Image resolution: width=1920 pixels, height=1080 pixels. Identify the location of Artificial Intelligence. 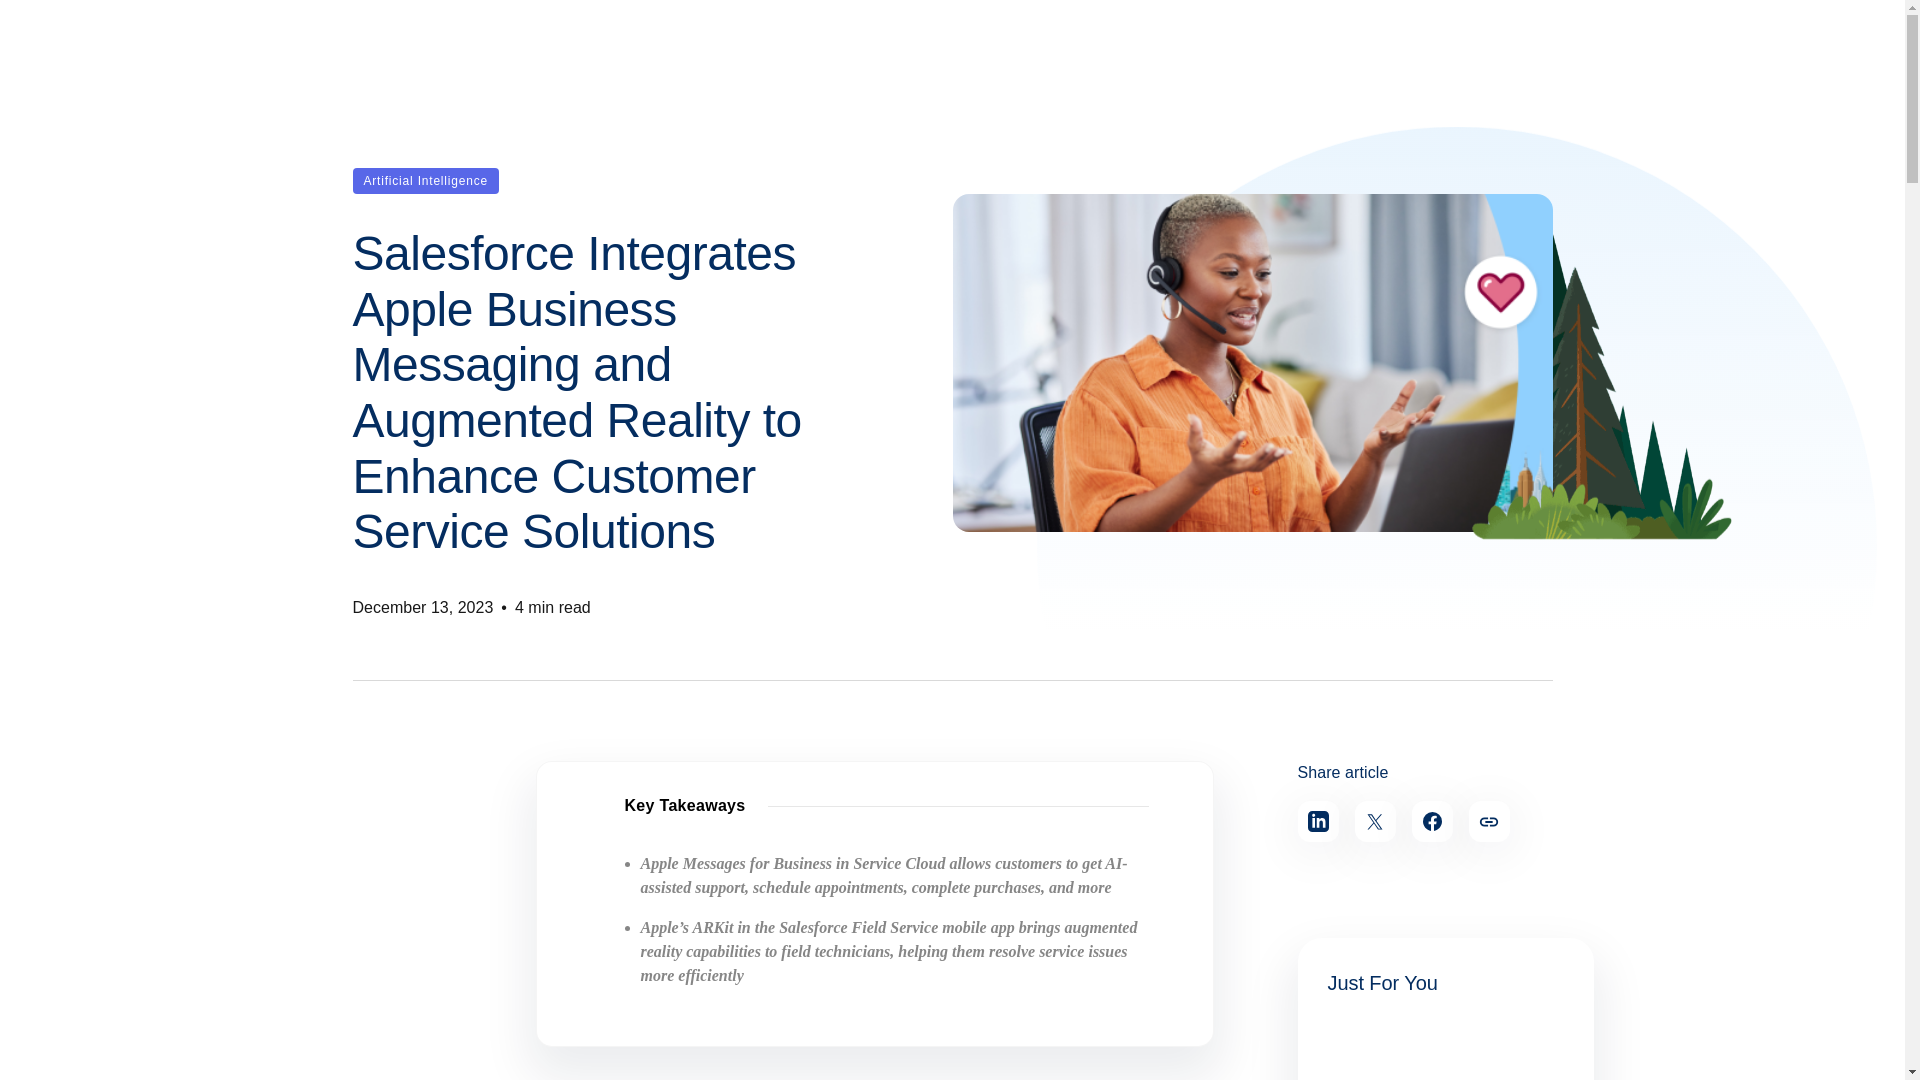
(424, 181).